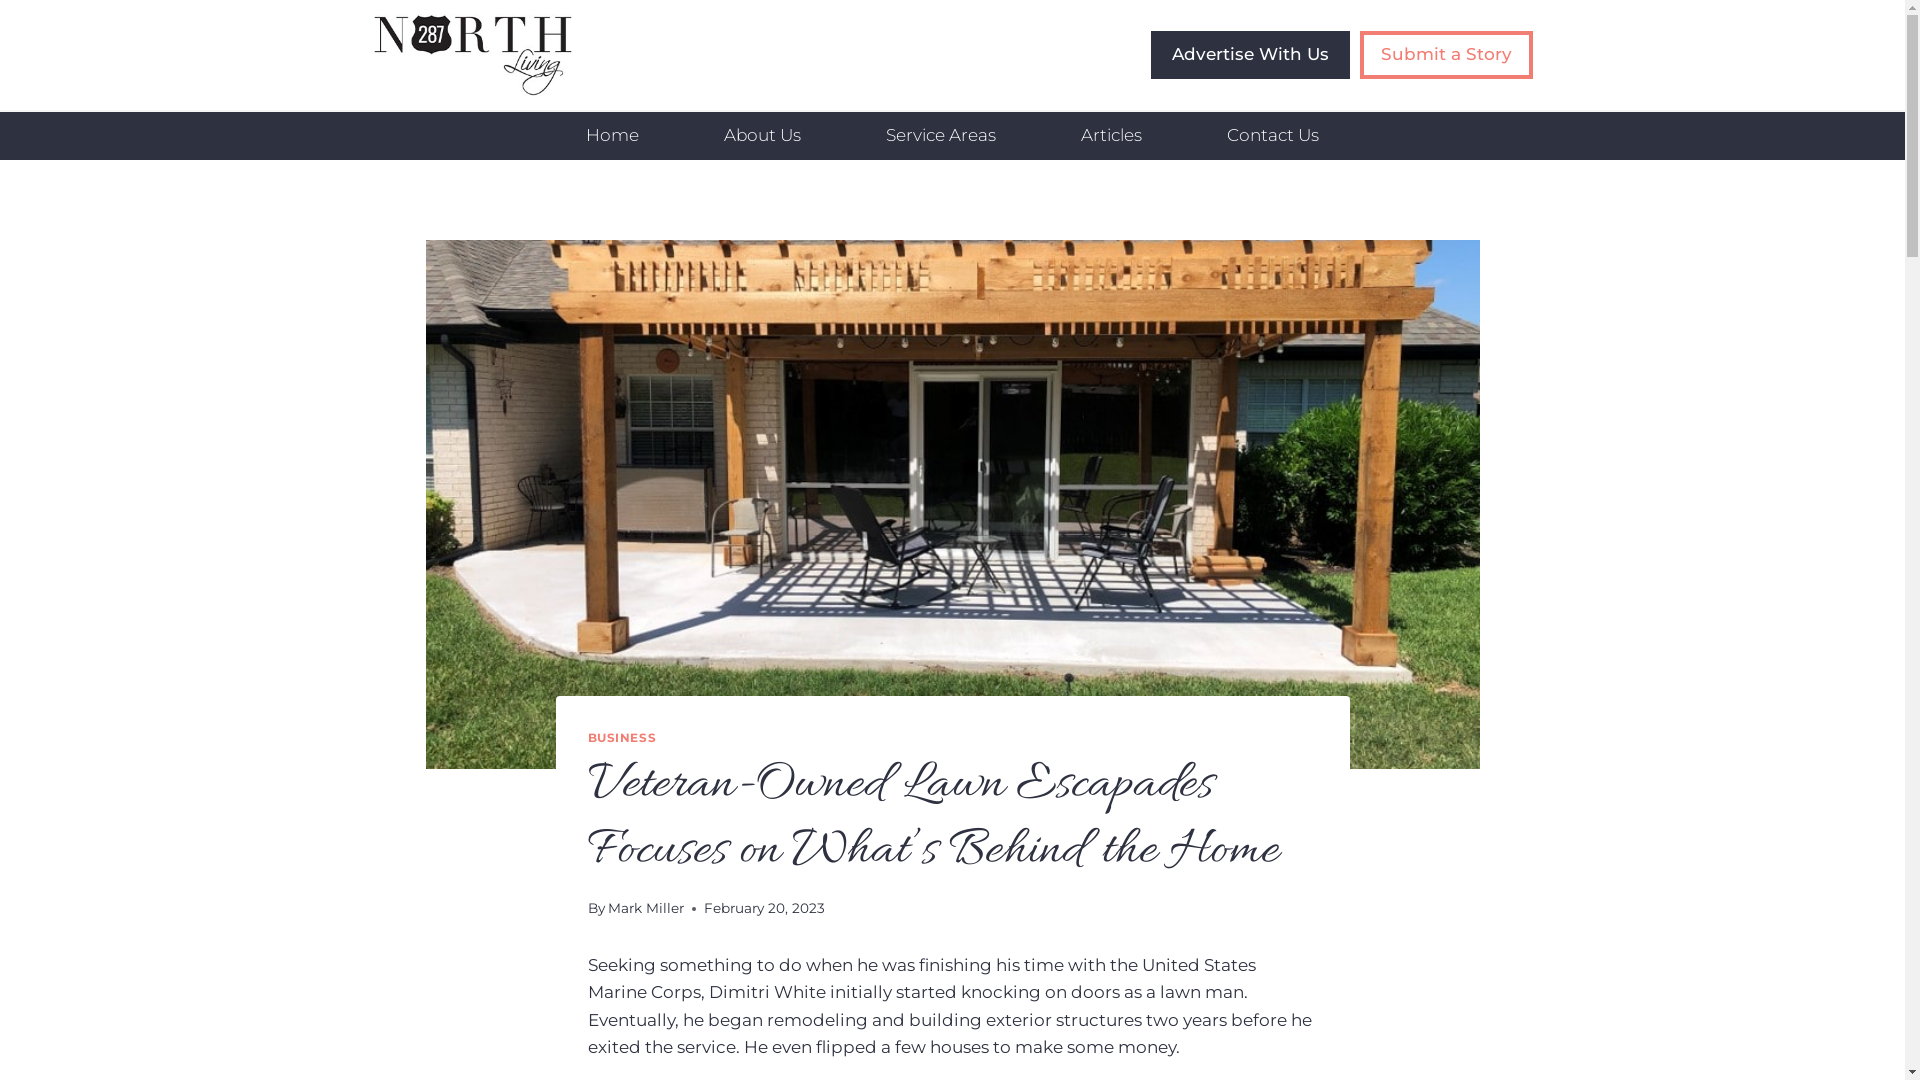 The image size is (1920, 1080). I want to click on Service Areas, so click(942, 136).